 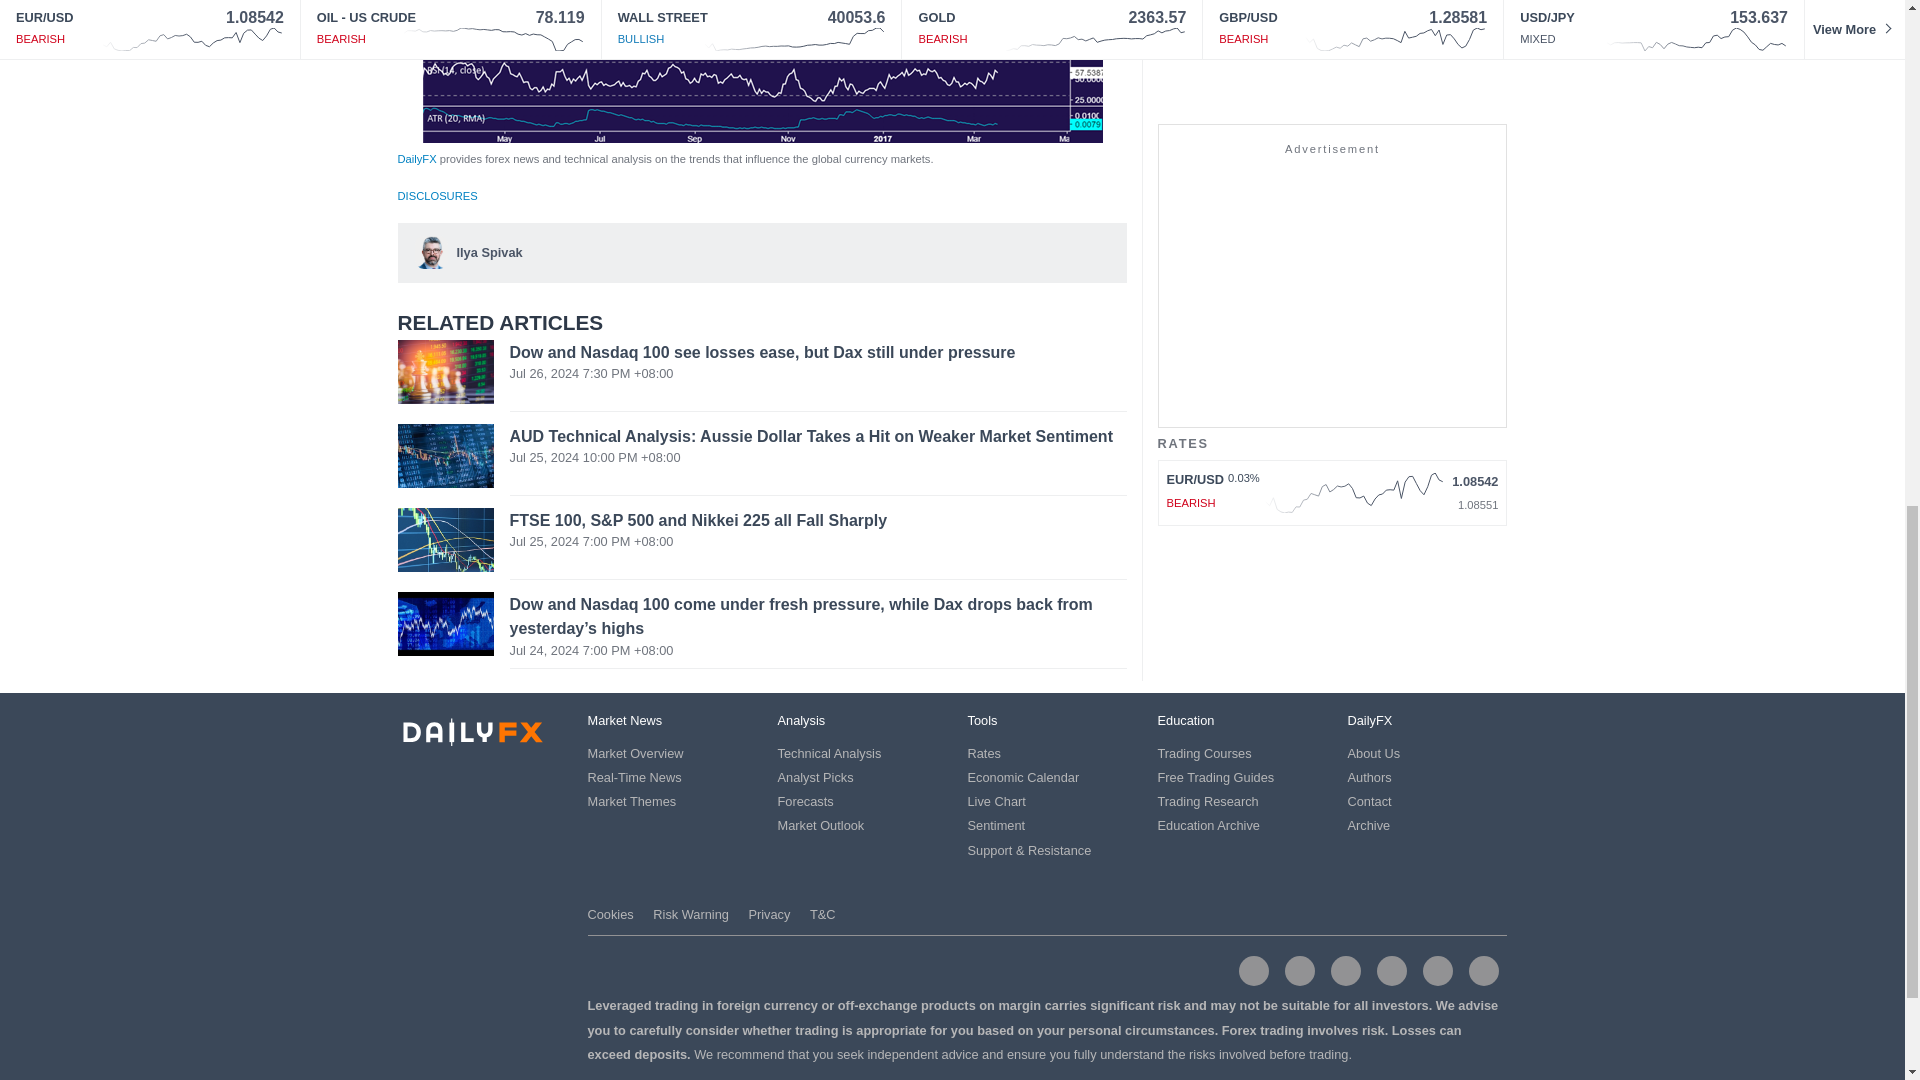 What do you see at coordinates (1023, 778) in the screenshot?
I see `Economic Calendar` at bounding box center [1023, 778].